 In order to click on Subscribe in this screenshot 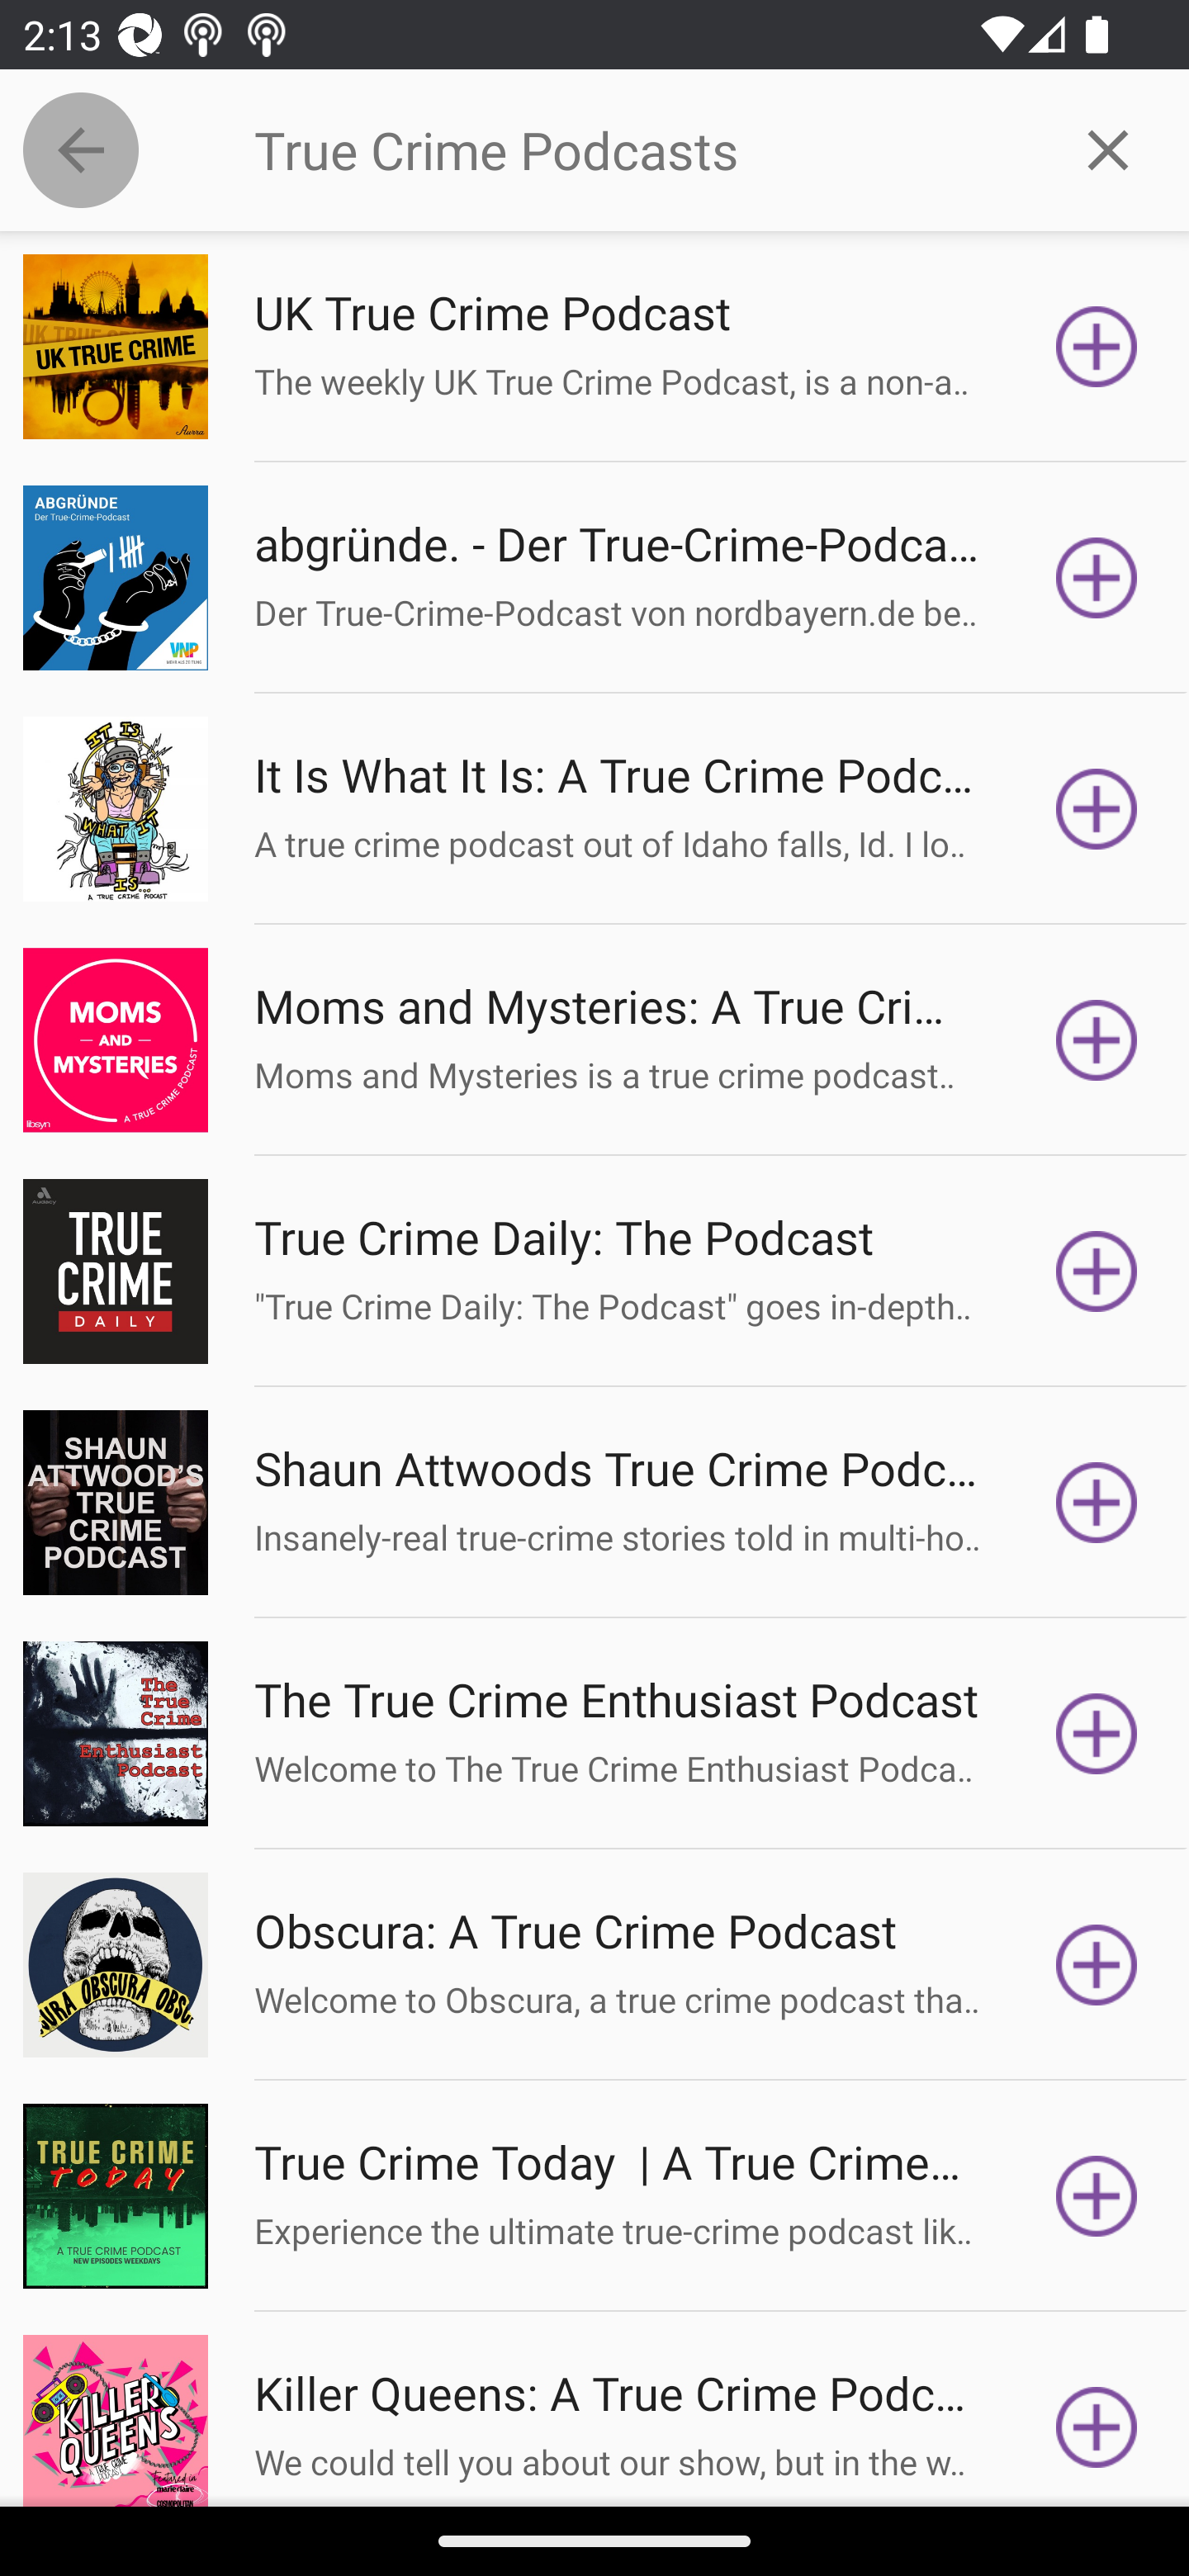, I will do `click(1097, 347)`.